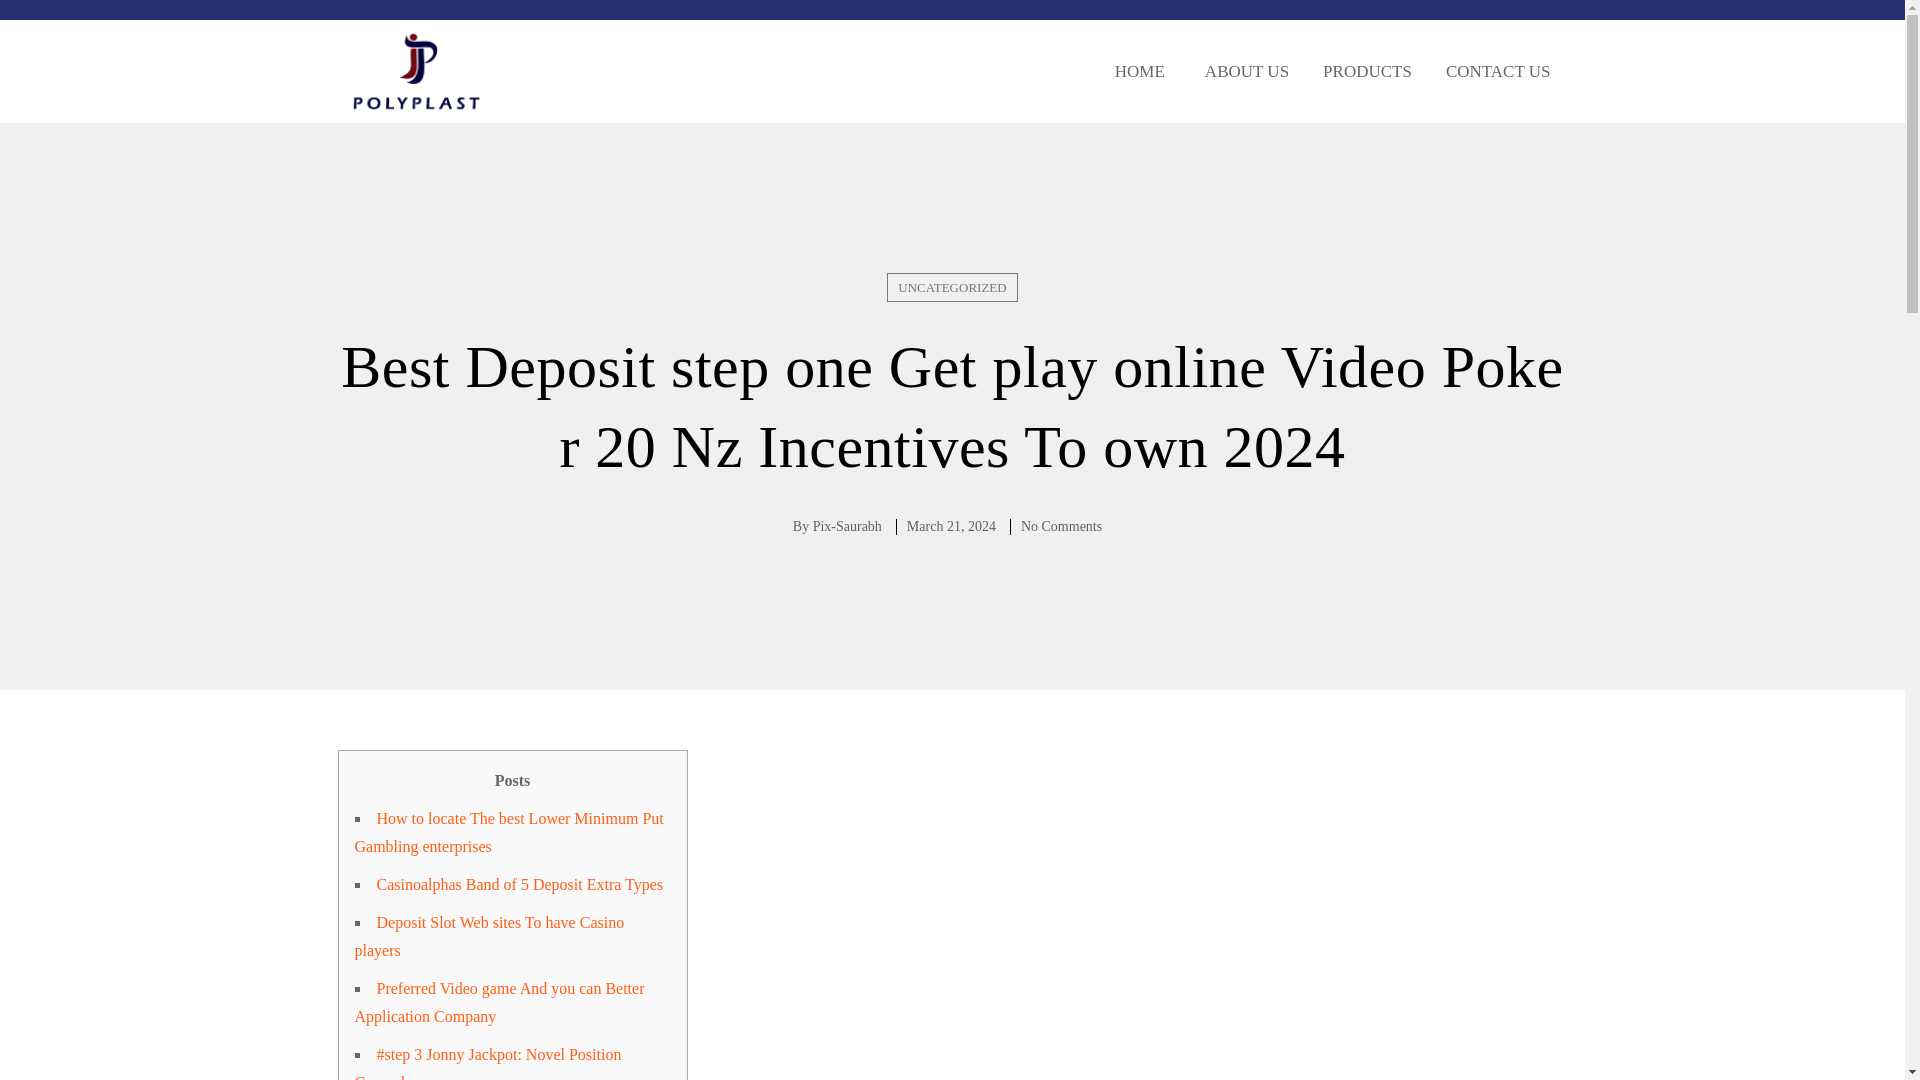  What do you see at coordinates (1062, 526) in the screenshot?
I see `No Comments` at bounding box center [1062, 526].